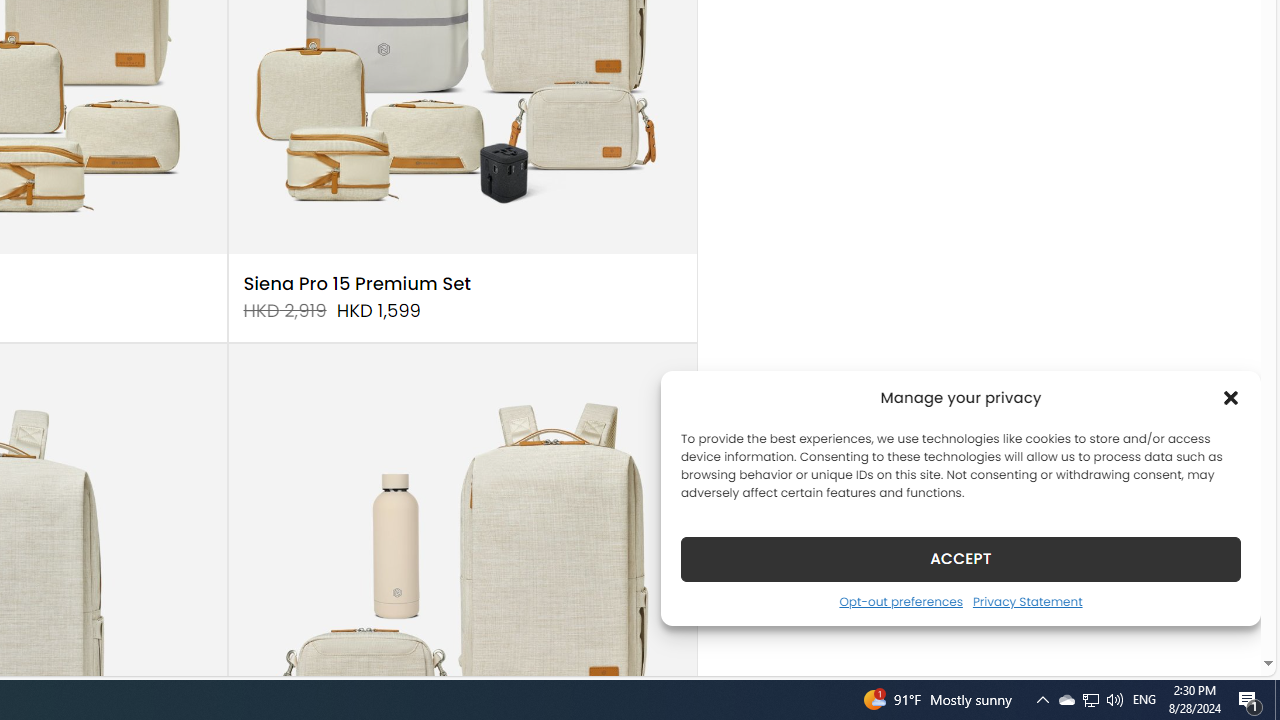 The height and width of the screenshot is (720, 1280). What do you see at coordinates (900, 601) in the screenshot?
I see `Opt-out preferences` at bounding box center [900, 601].